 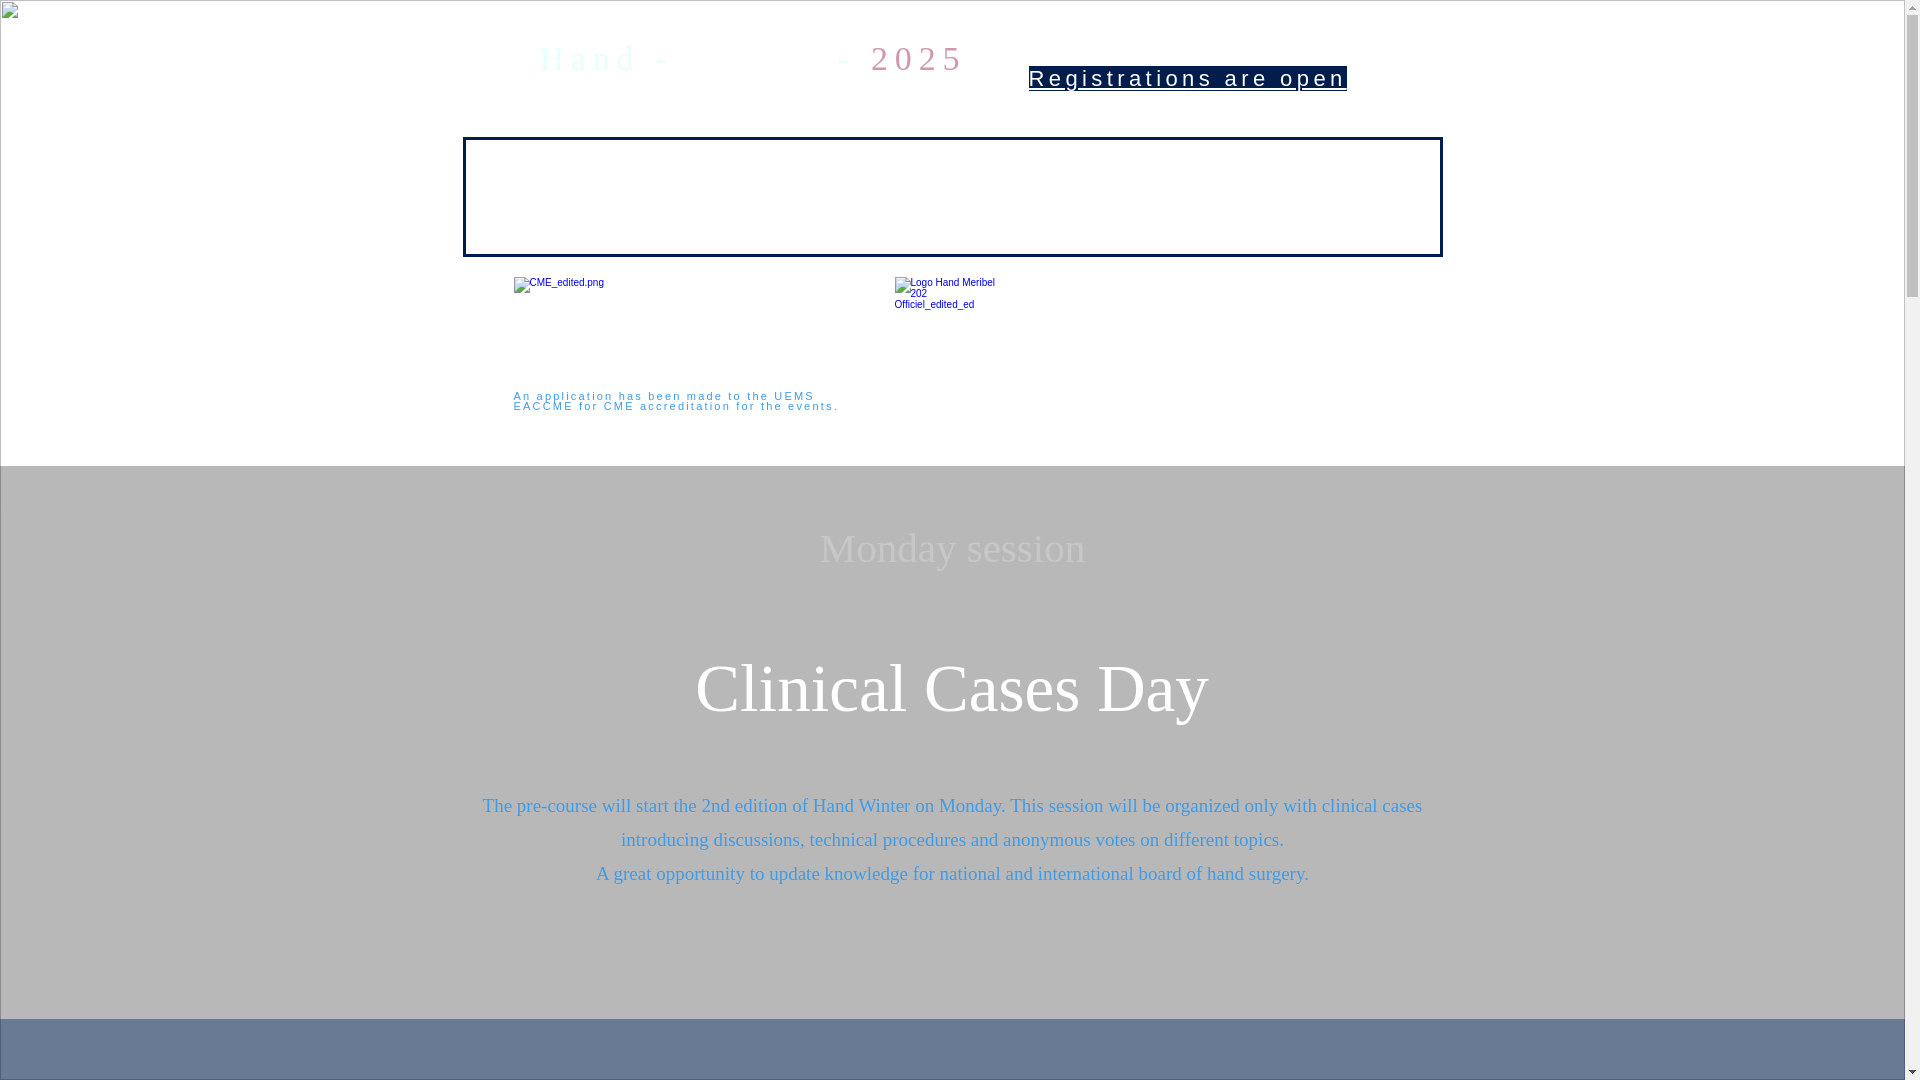 What do you see at coordinates (754, 58) in the screenshot?
I see `Winter` at bounding box center [754, 58].